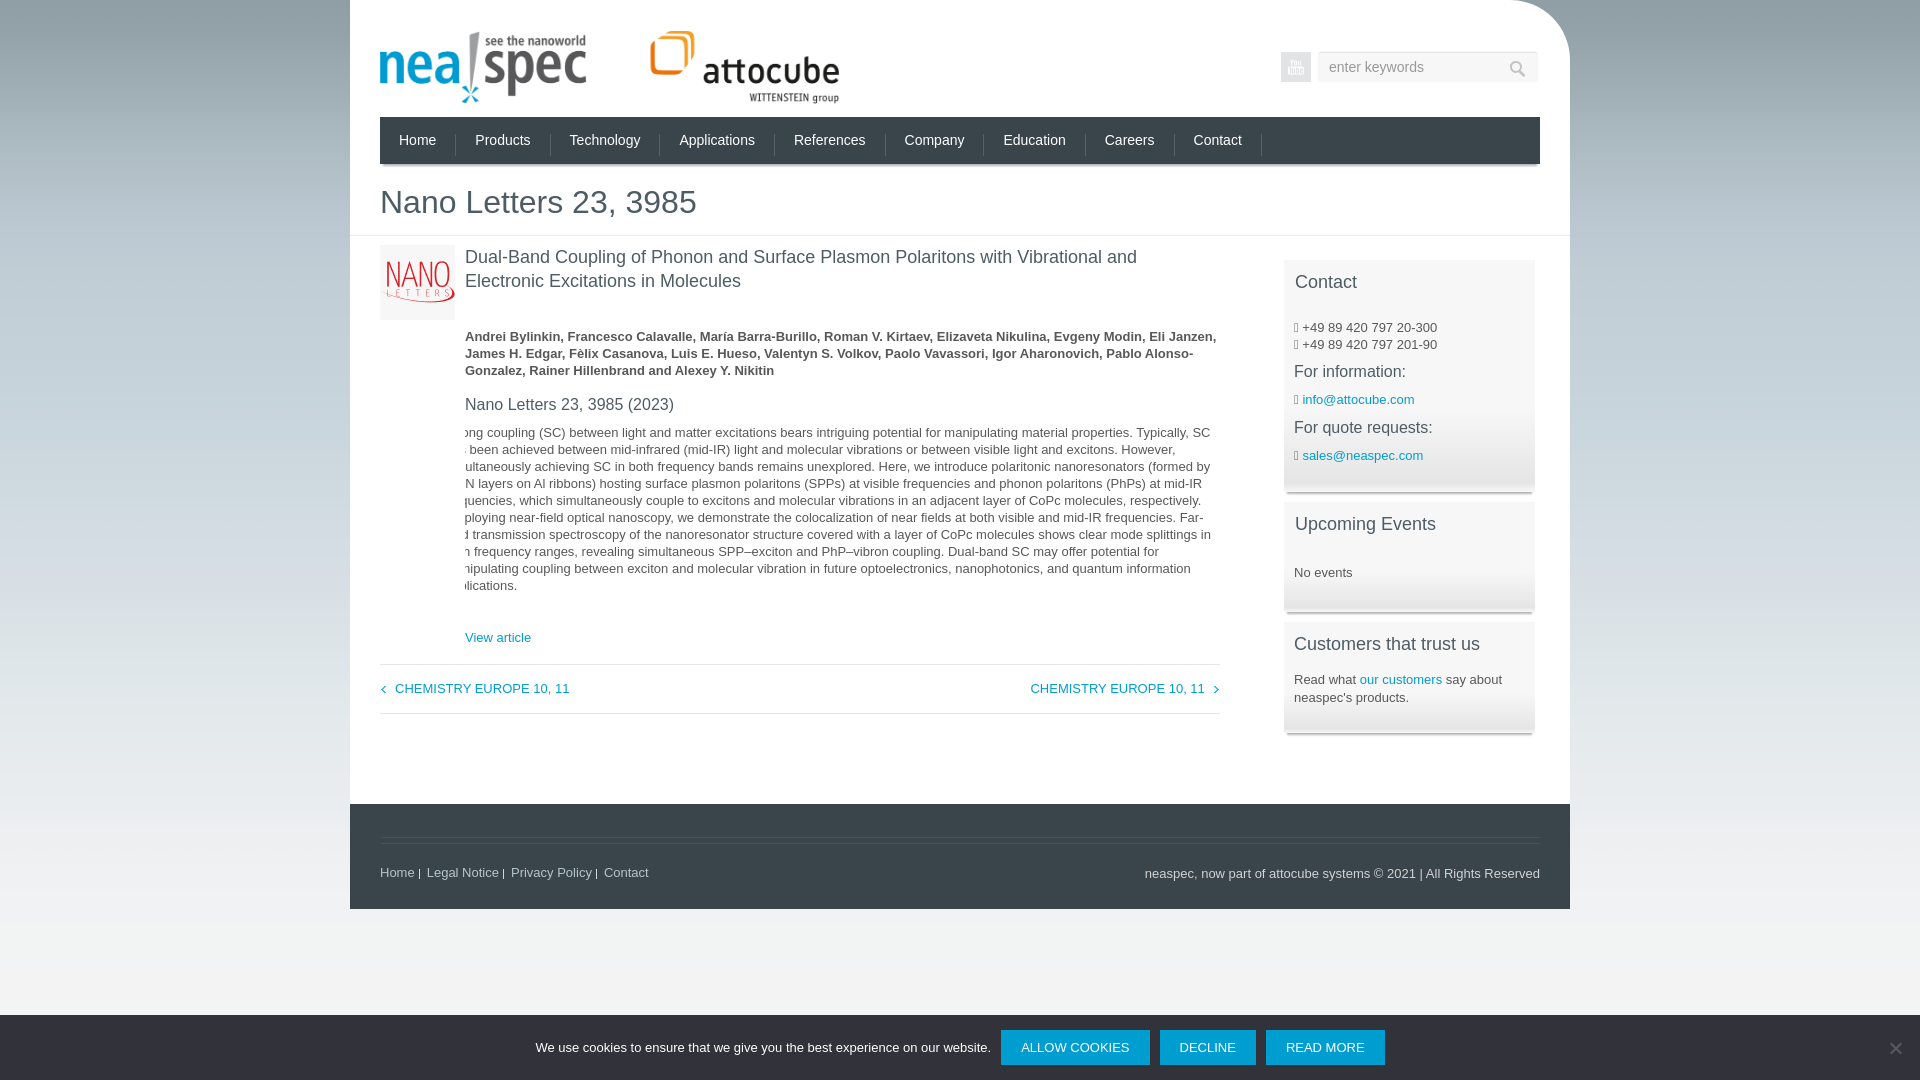 Image resolution: width=1920 pixels, height=1080 pixels. I want to click on References, so click(829, 140).